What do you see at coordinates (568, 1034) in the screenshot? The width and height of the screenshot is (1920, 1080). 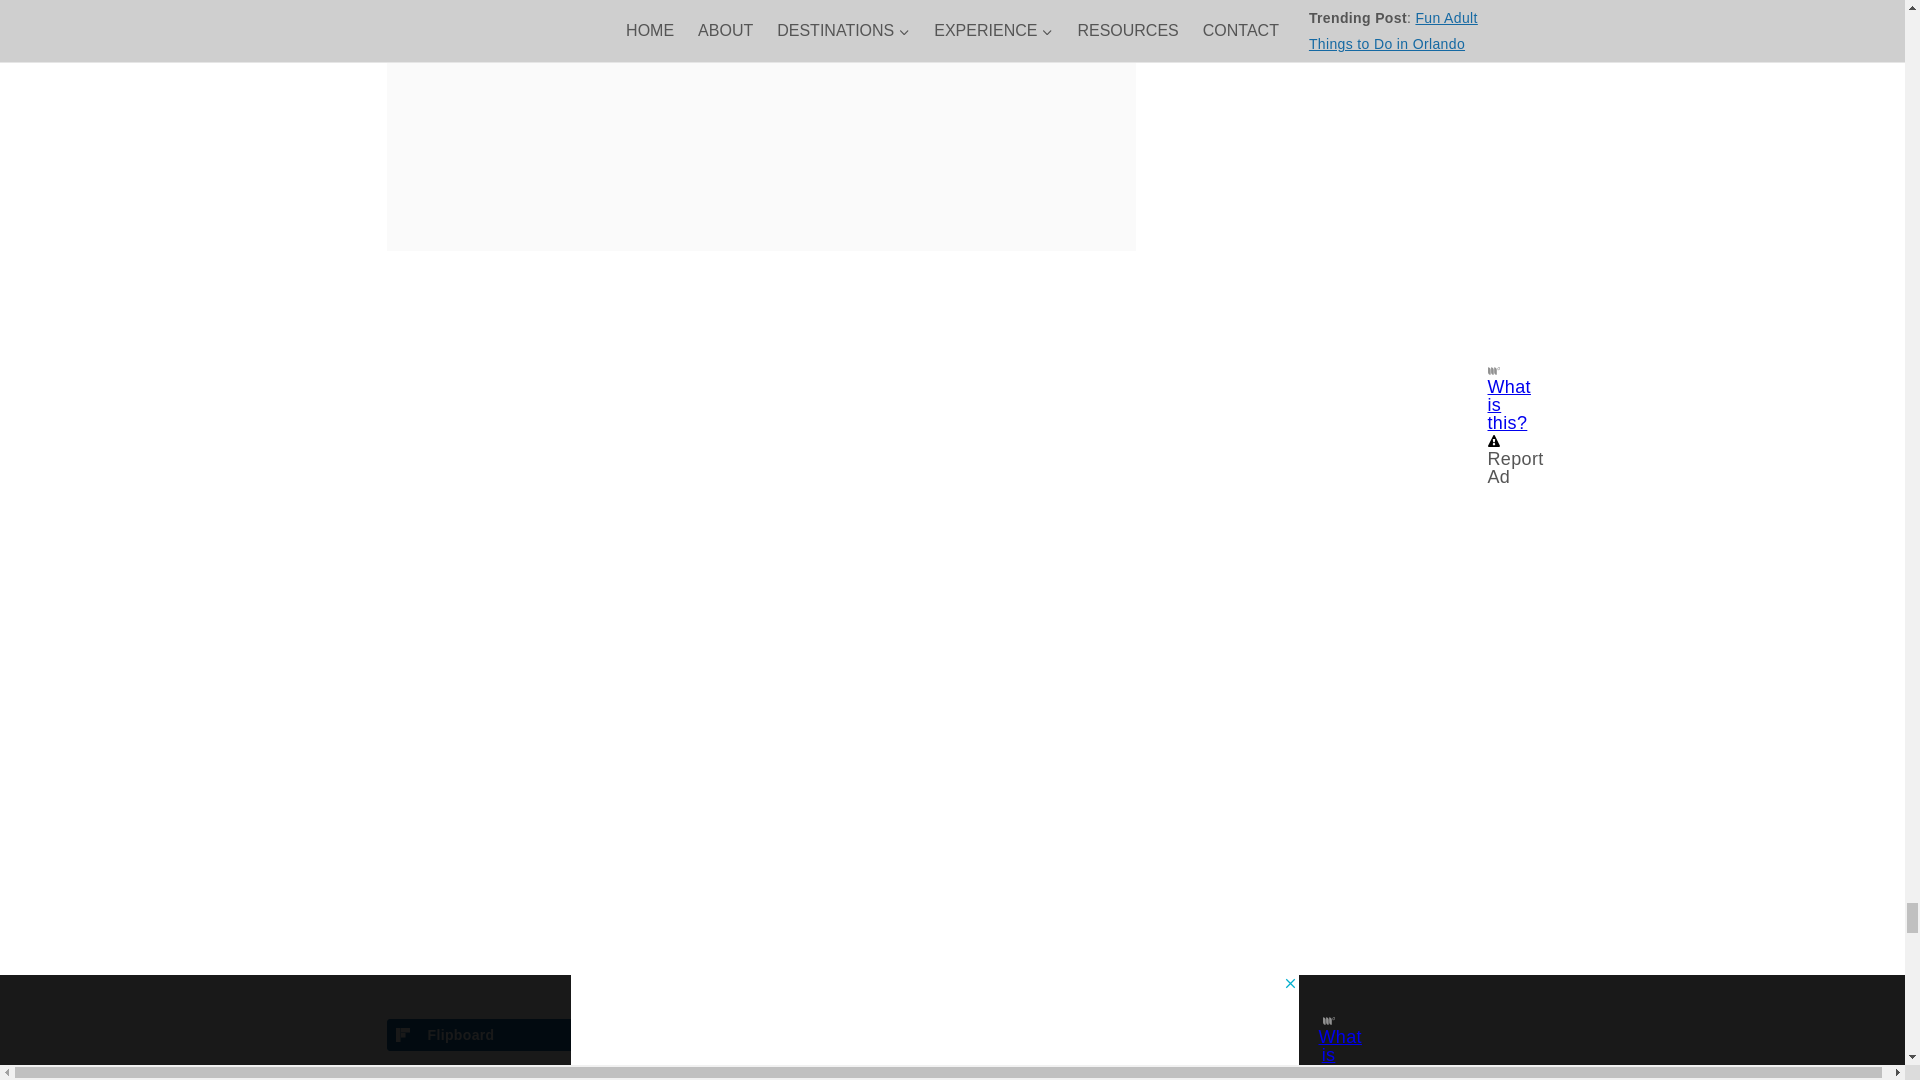 I see `Share on Flipboard` at bounding box center [568, 1034].